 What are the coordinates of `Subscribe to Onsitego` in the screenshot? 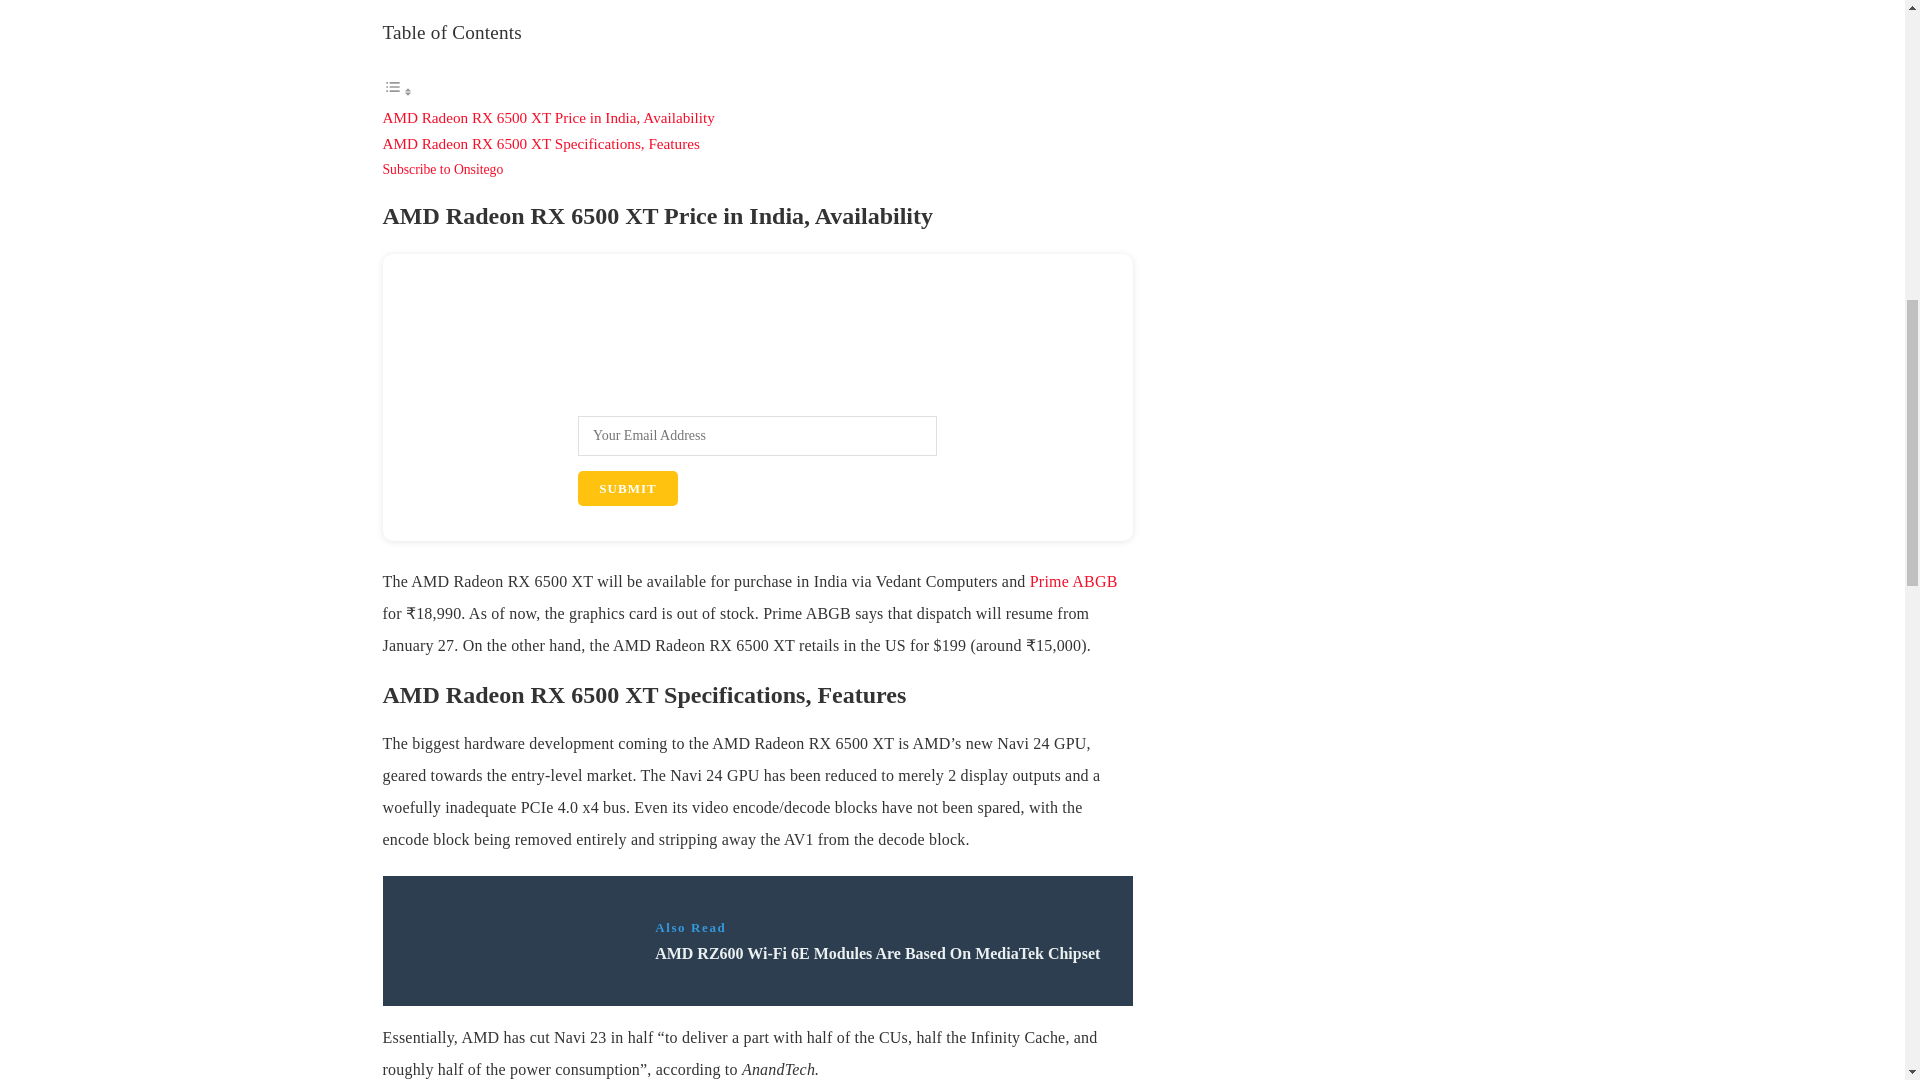 It's located at (442, 170).